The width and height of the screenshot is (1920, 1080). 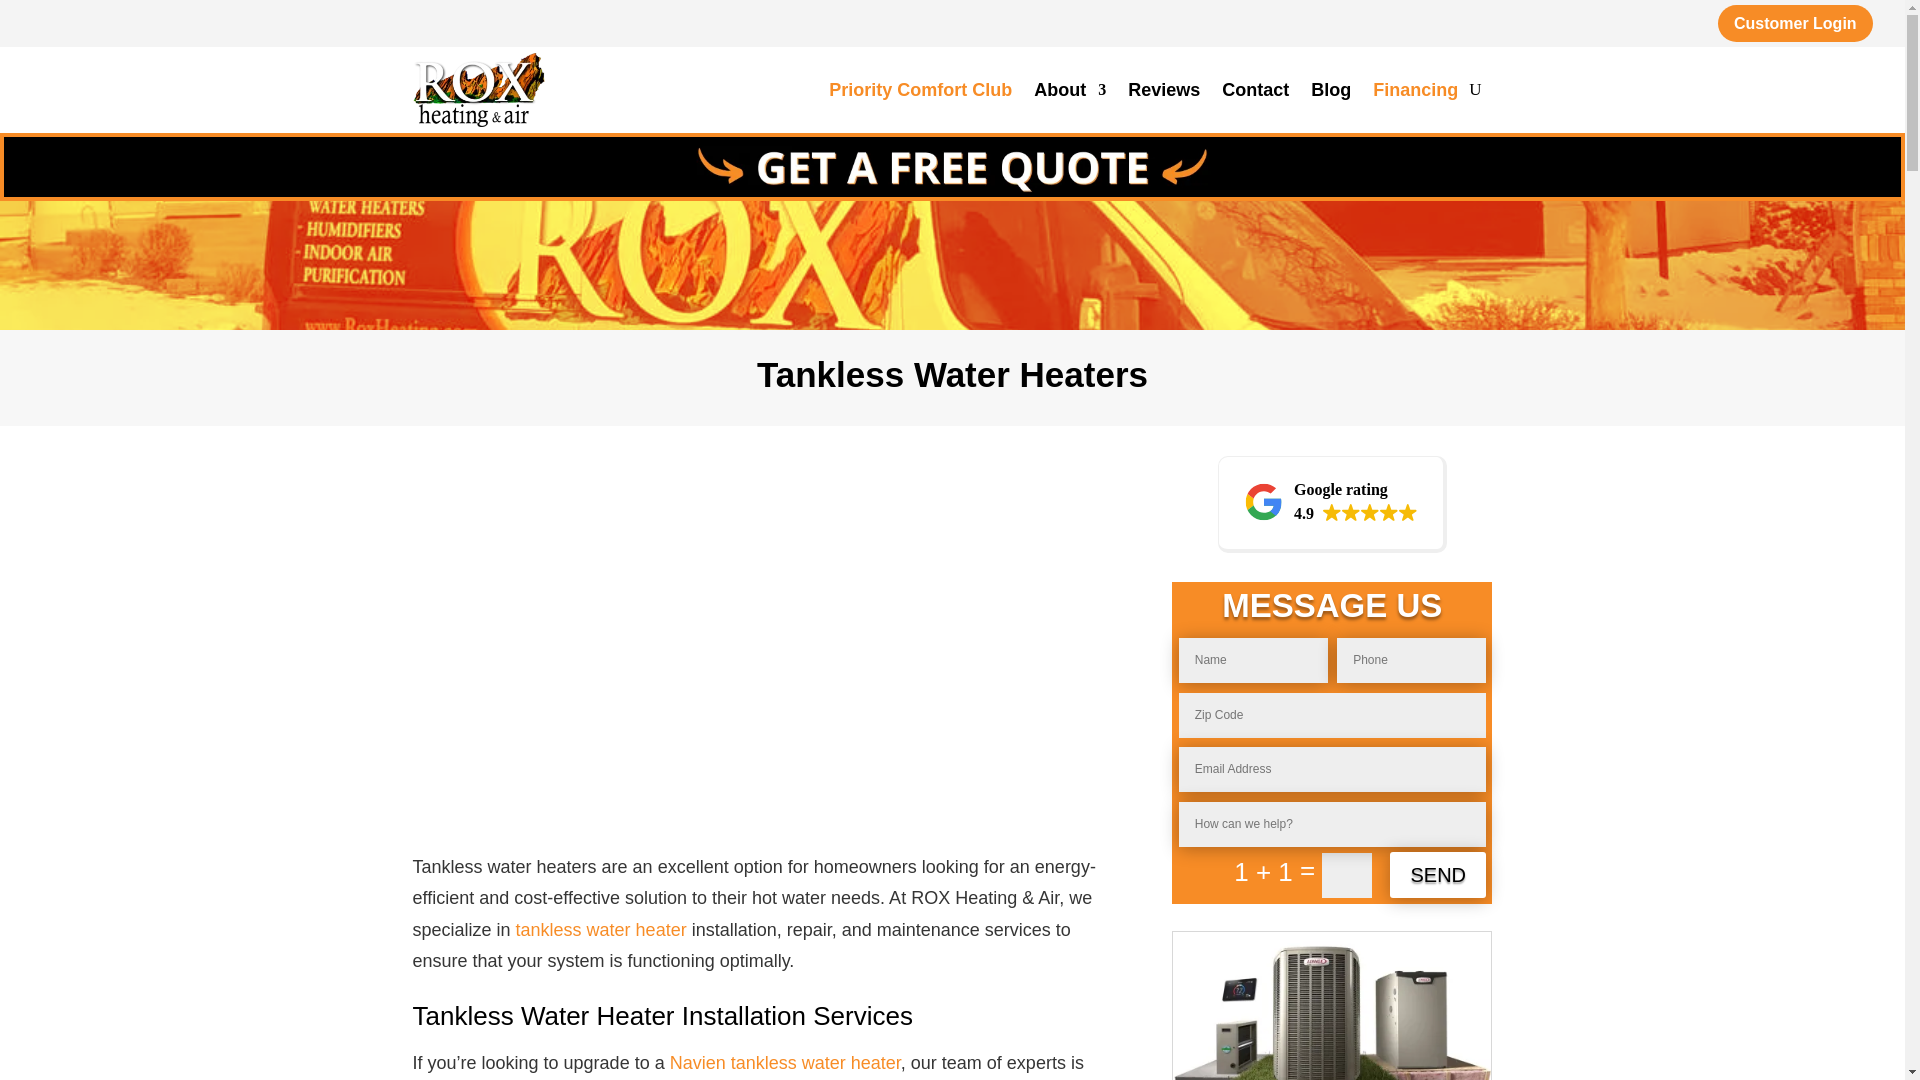 What do you see at coordinates (1164, 90) in the screenshot?
I see `Maximum length: 255 characters.` at bounding box center [1164, 90].